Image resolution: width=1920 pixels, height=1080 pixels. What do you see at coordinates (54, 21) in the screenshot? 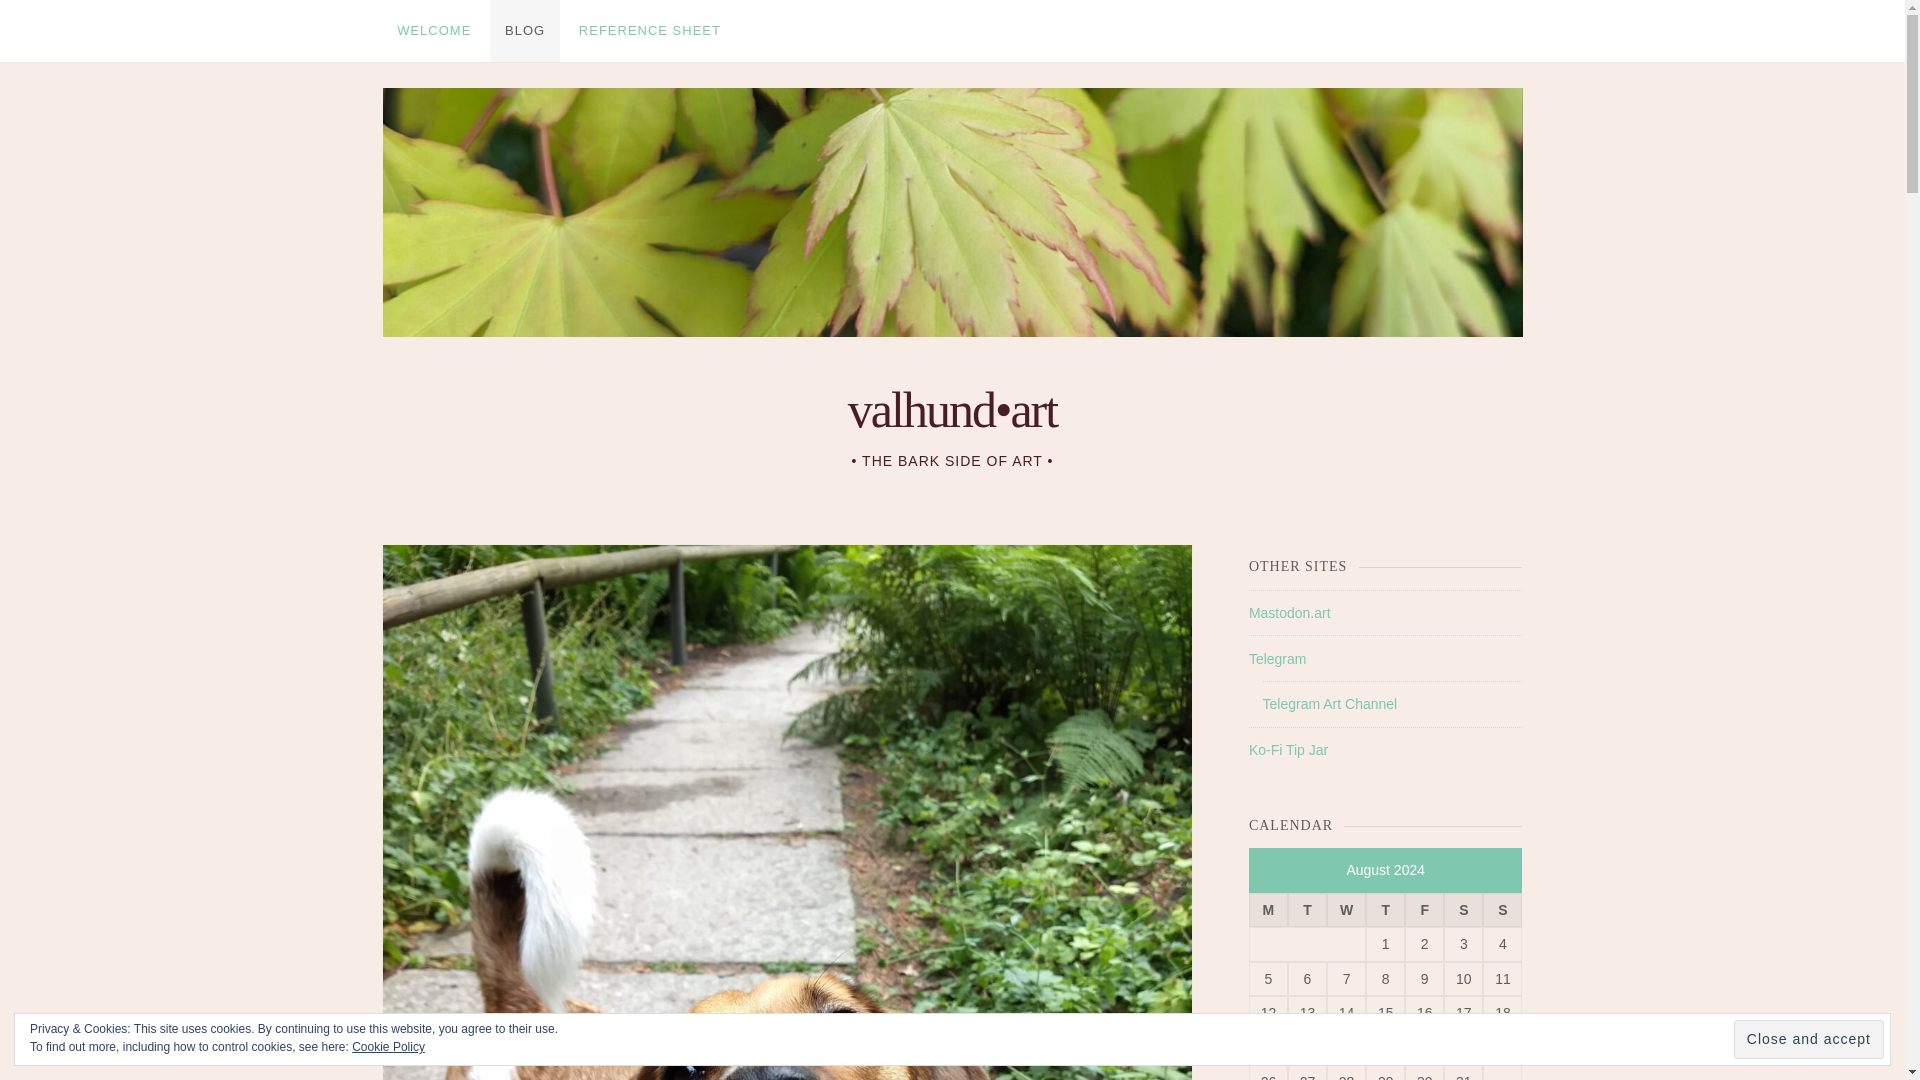
I see `Search` at bounding box center [54, 21].